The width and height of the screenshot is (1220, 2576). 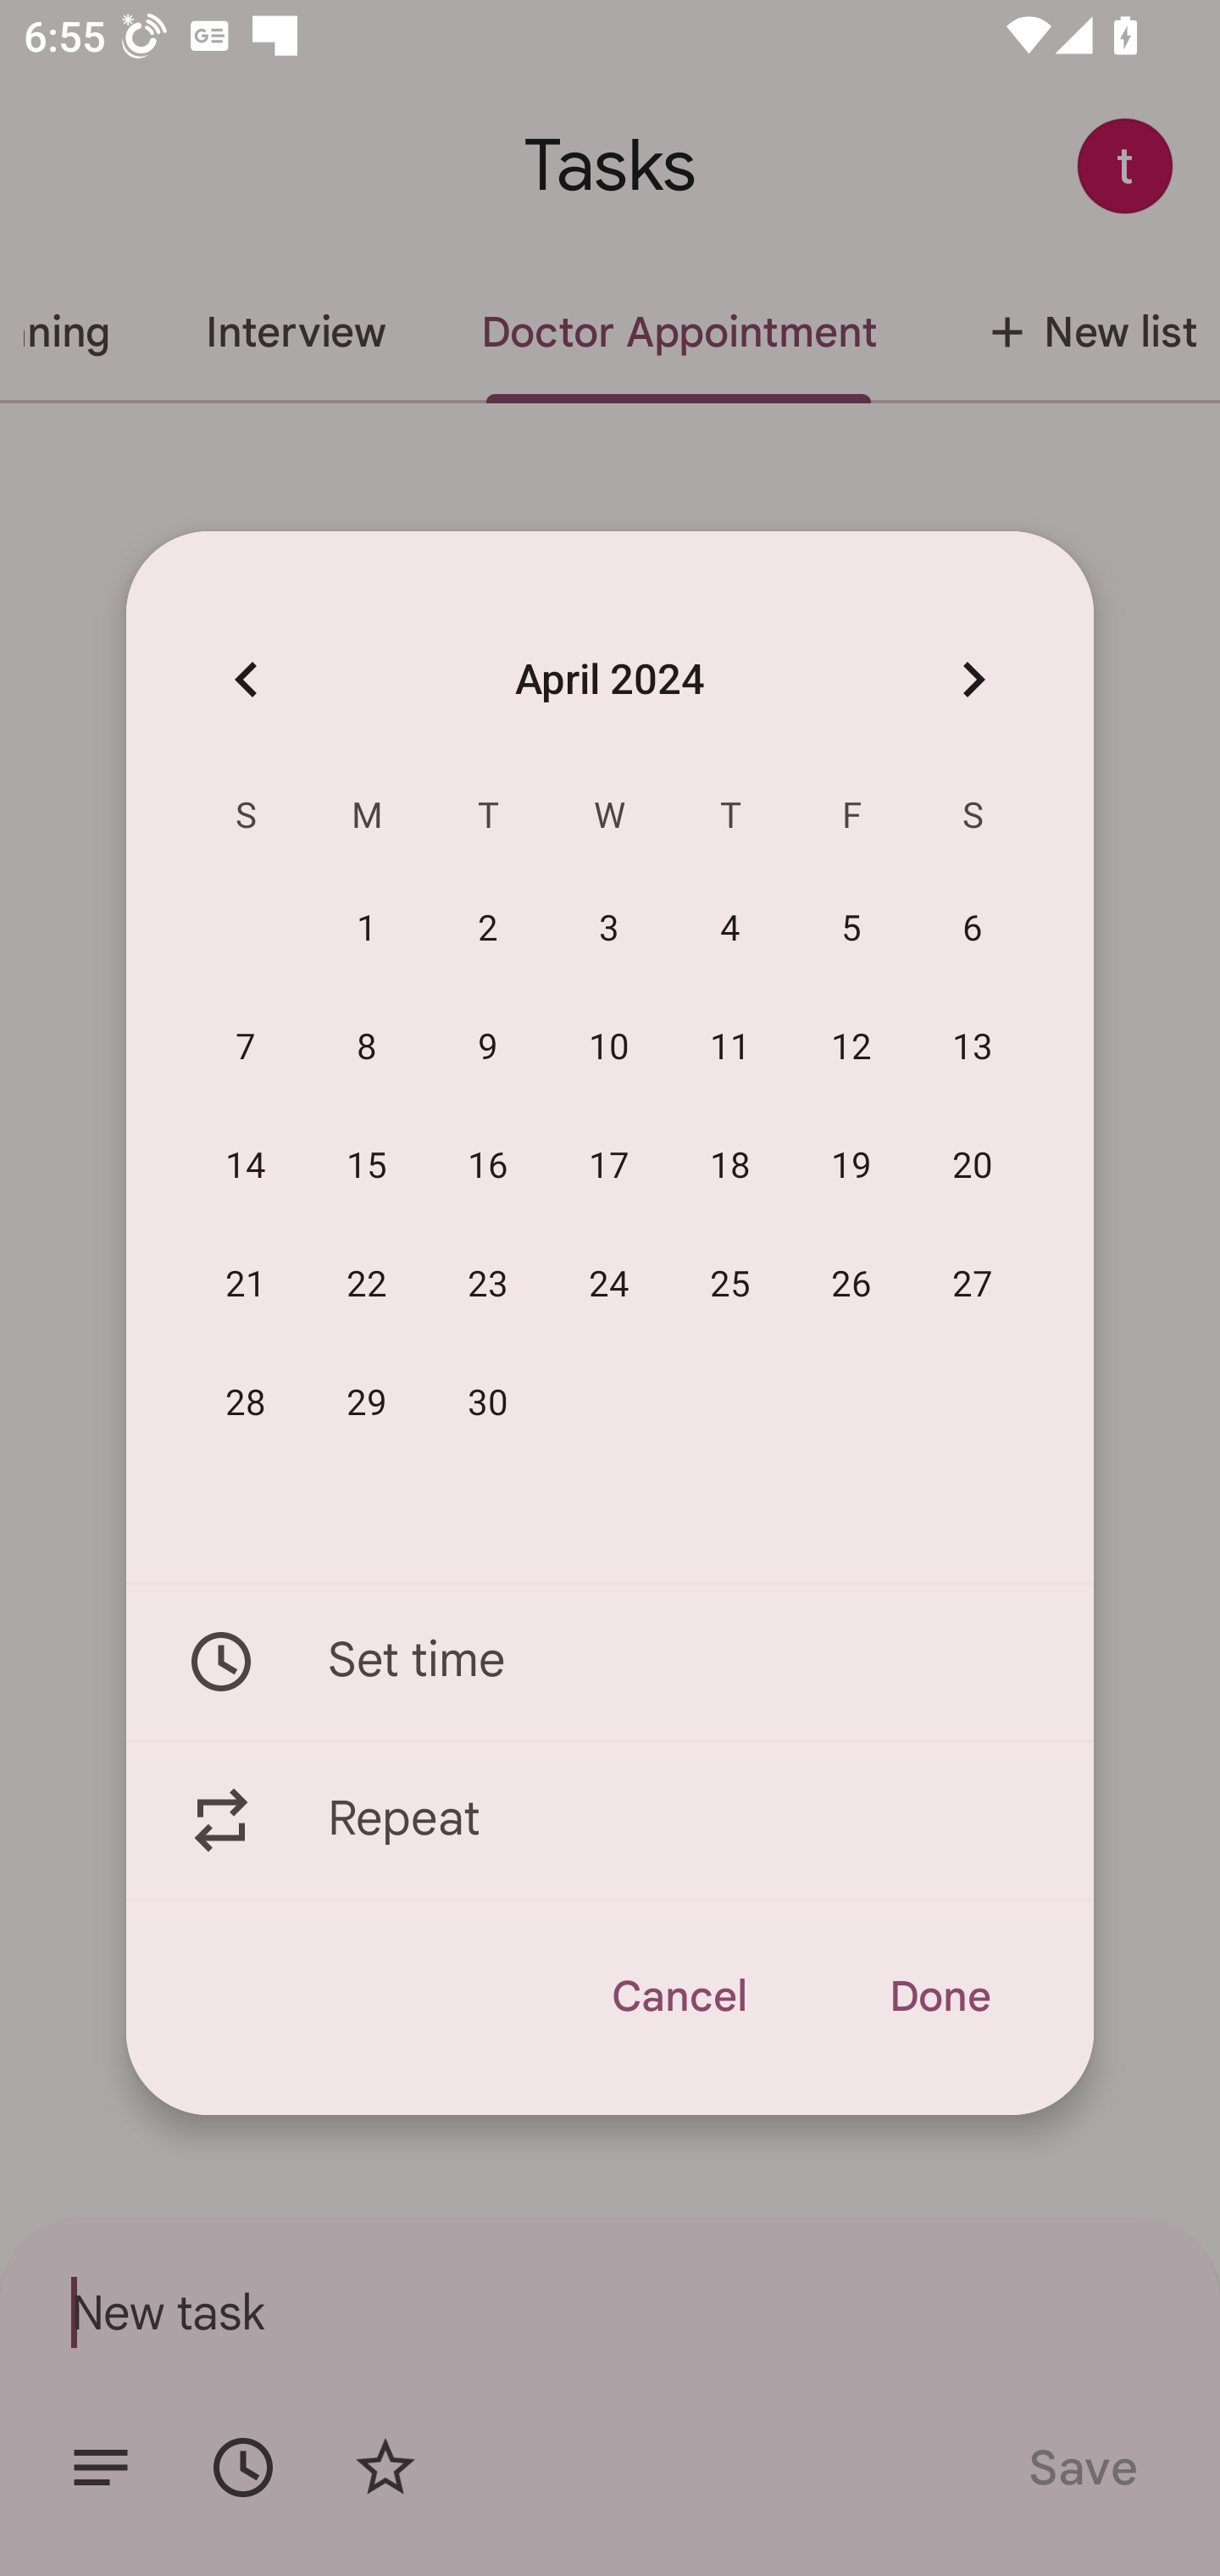 I want to click on 12 12 April 2024, so click(x=852, y=1048).